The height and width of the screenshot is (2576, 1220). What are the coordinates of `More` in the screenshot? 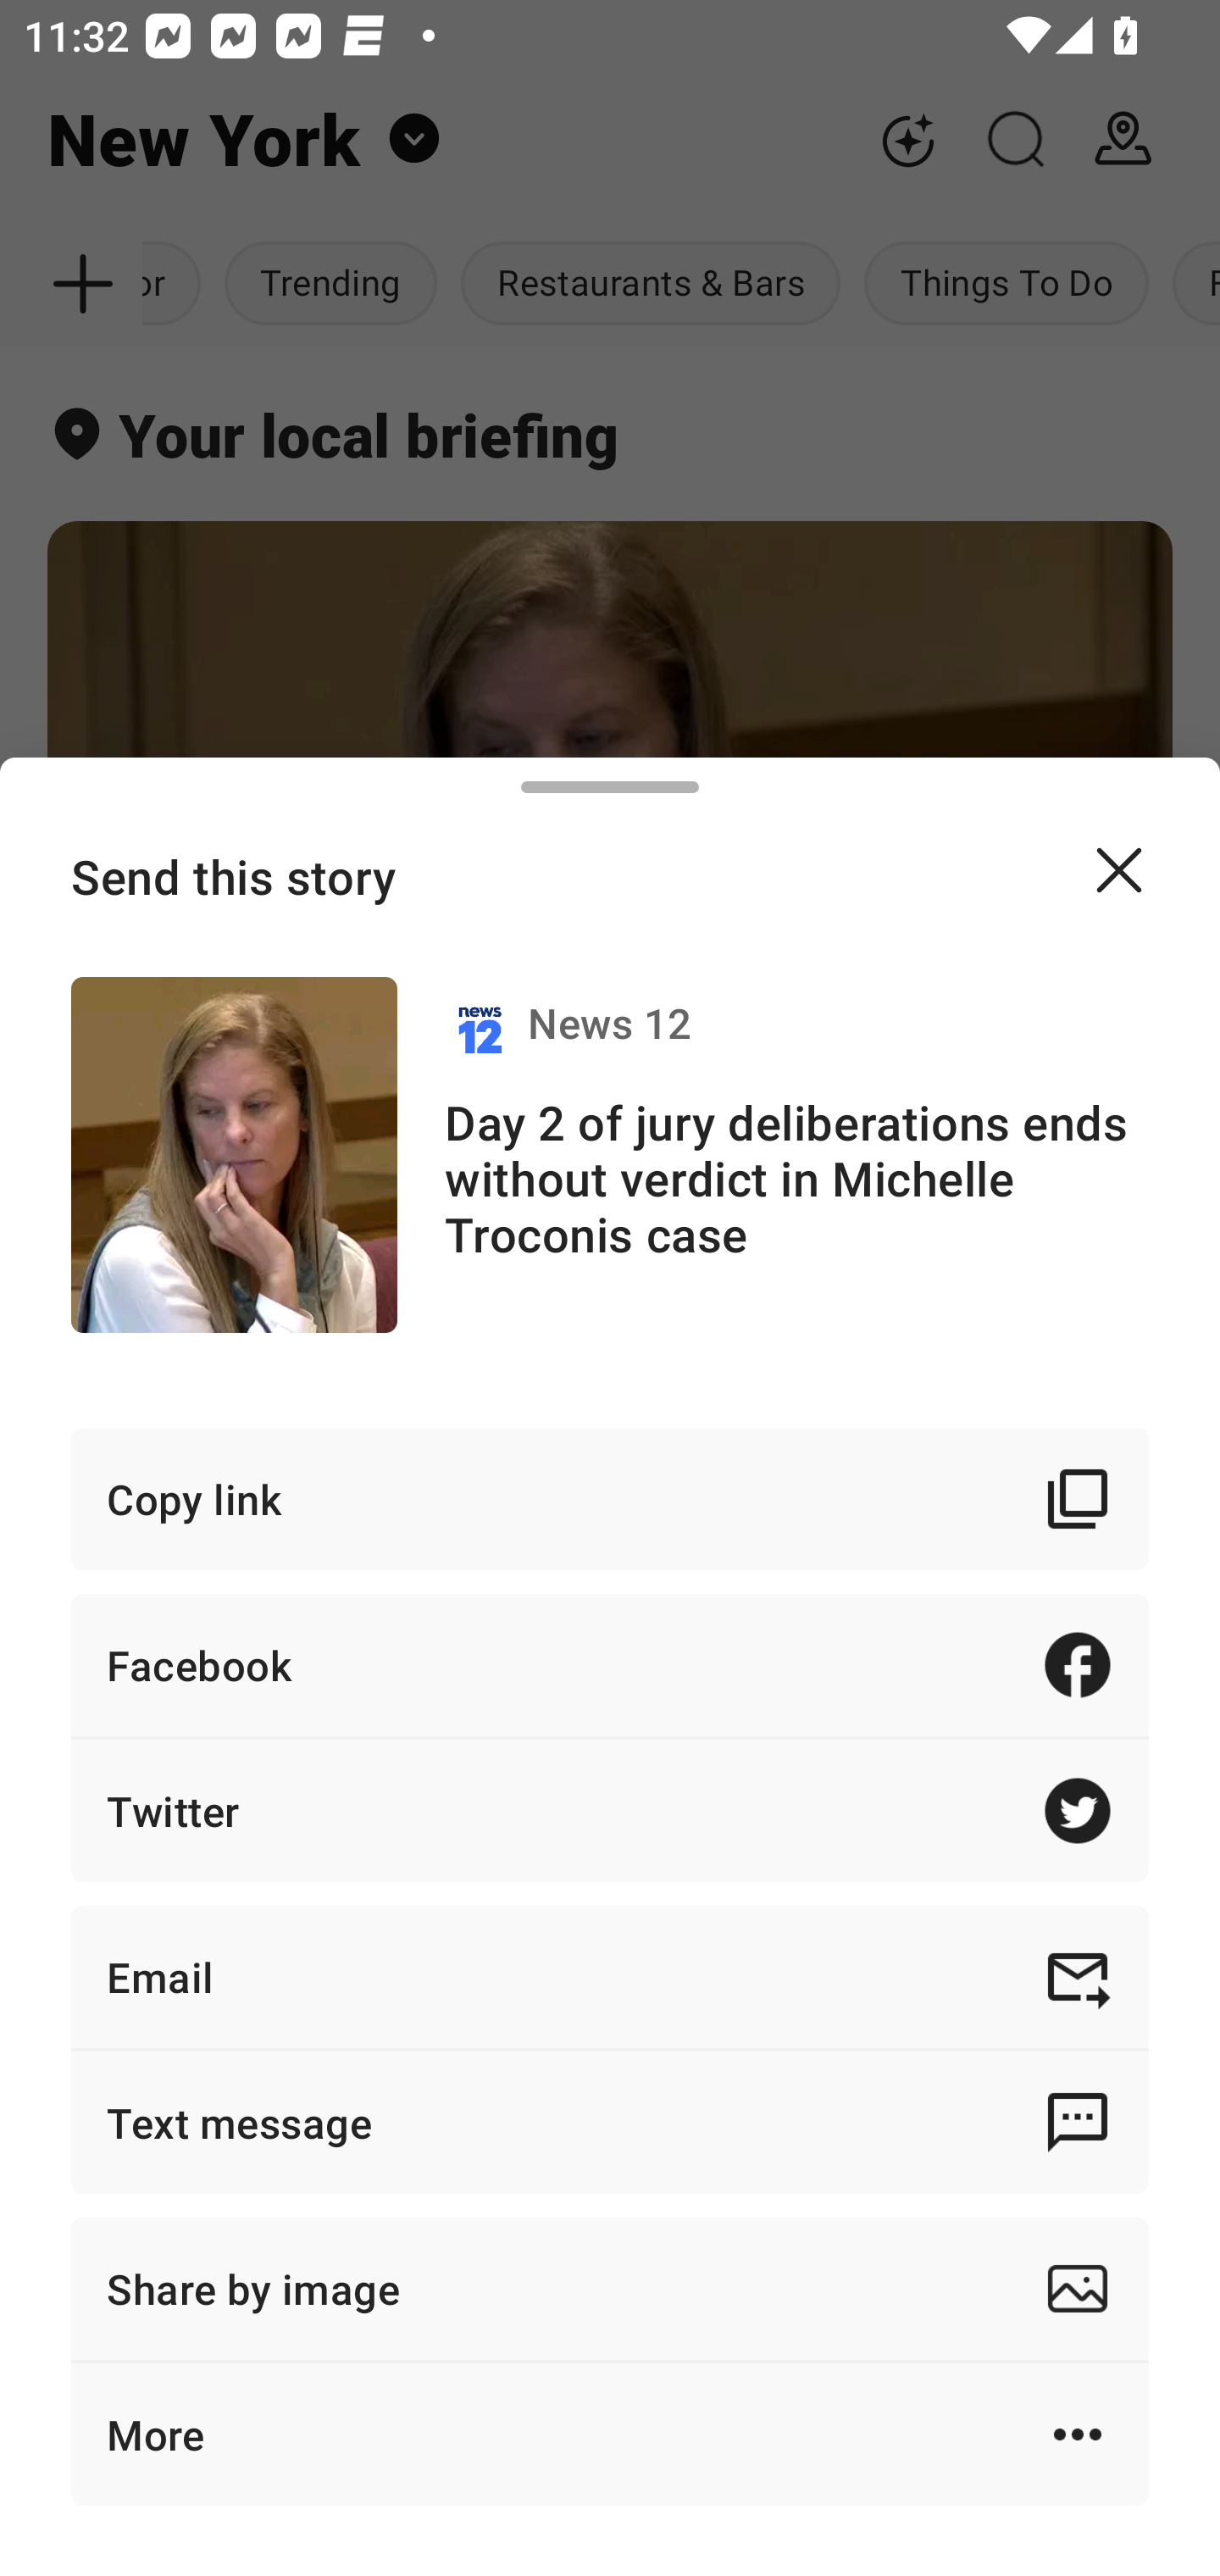 It's located at (610, 2434).